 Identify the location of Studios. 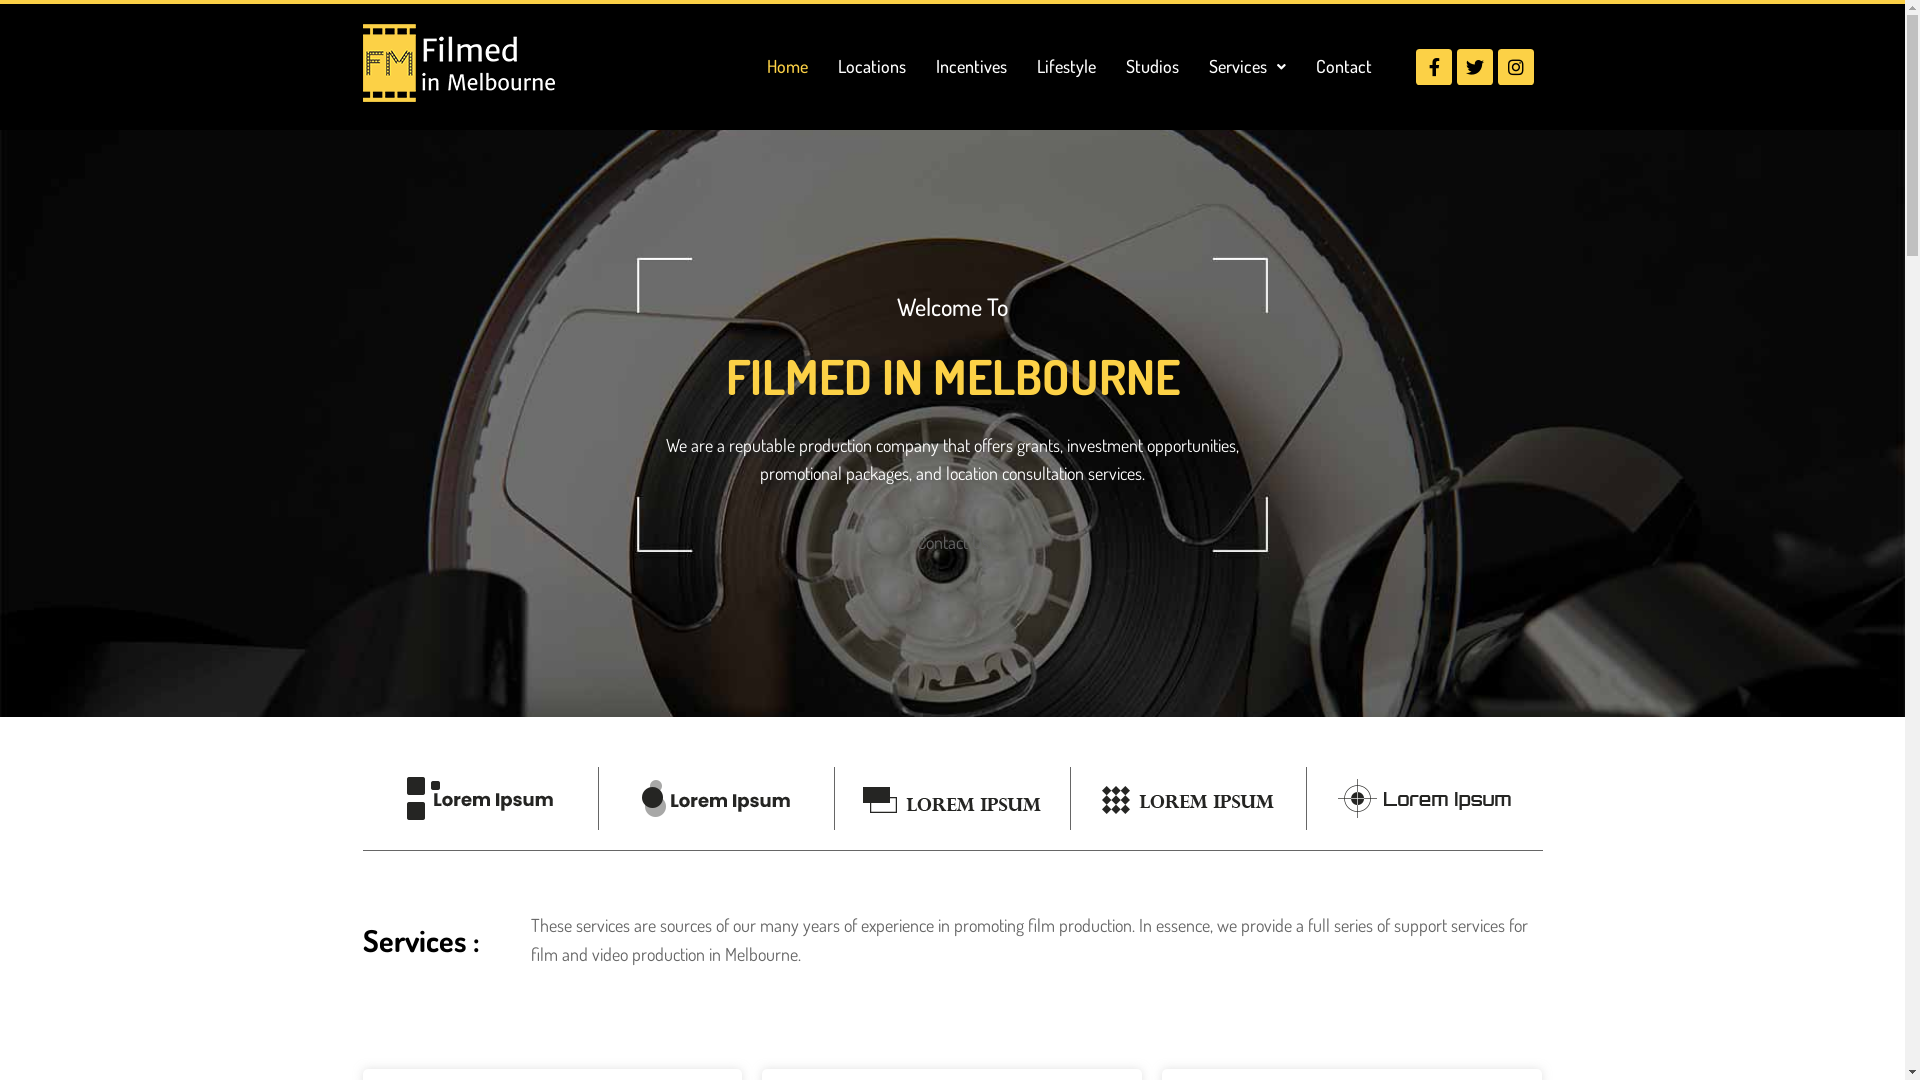
(1152, 66).